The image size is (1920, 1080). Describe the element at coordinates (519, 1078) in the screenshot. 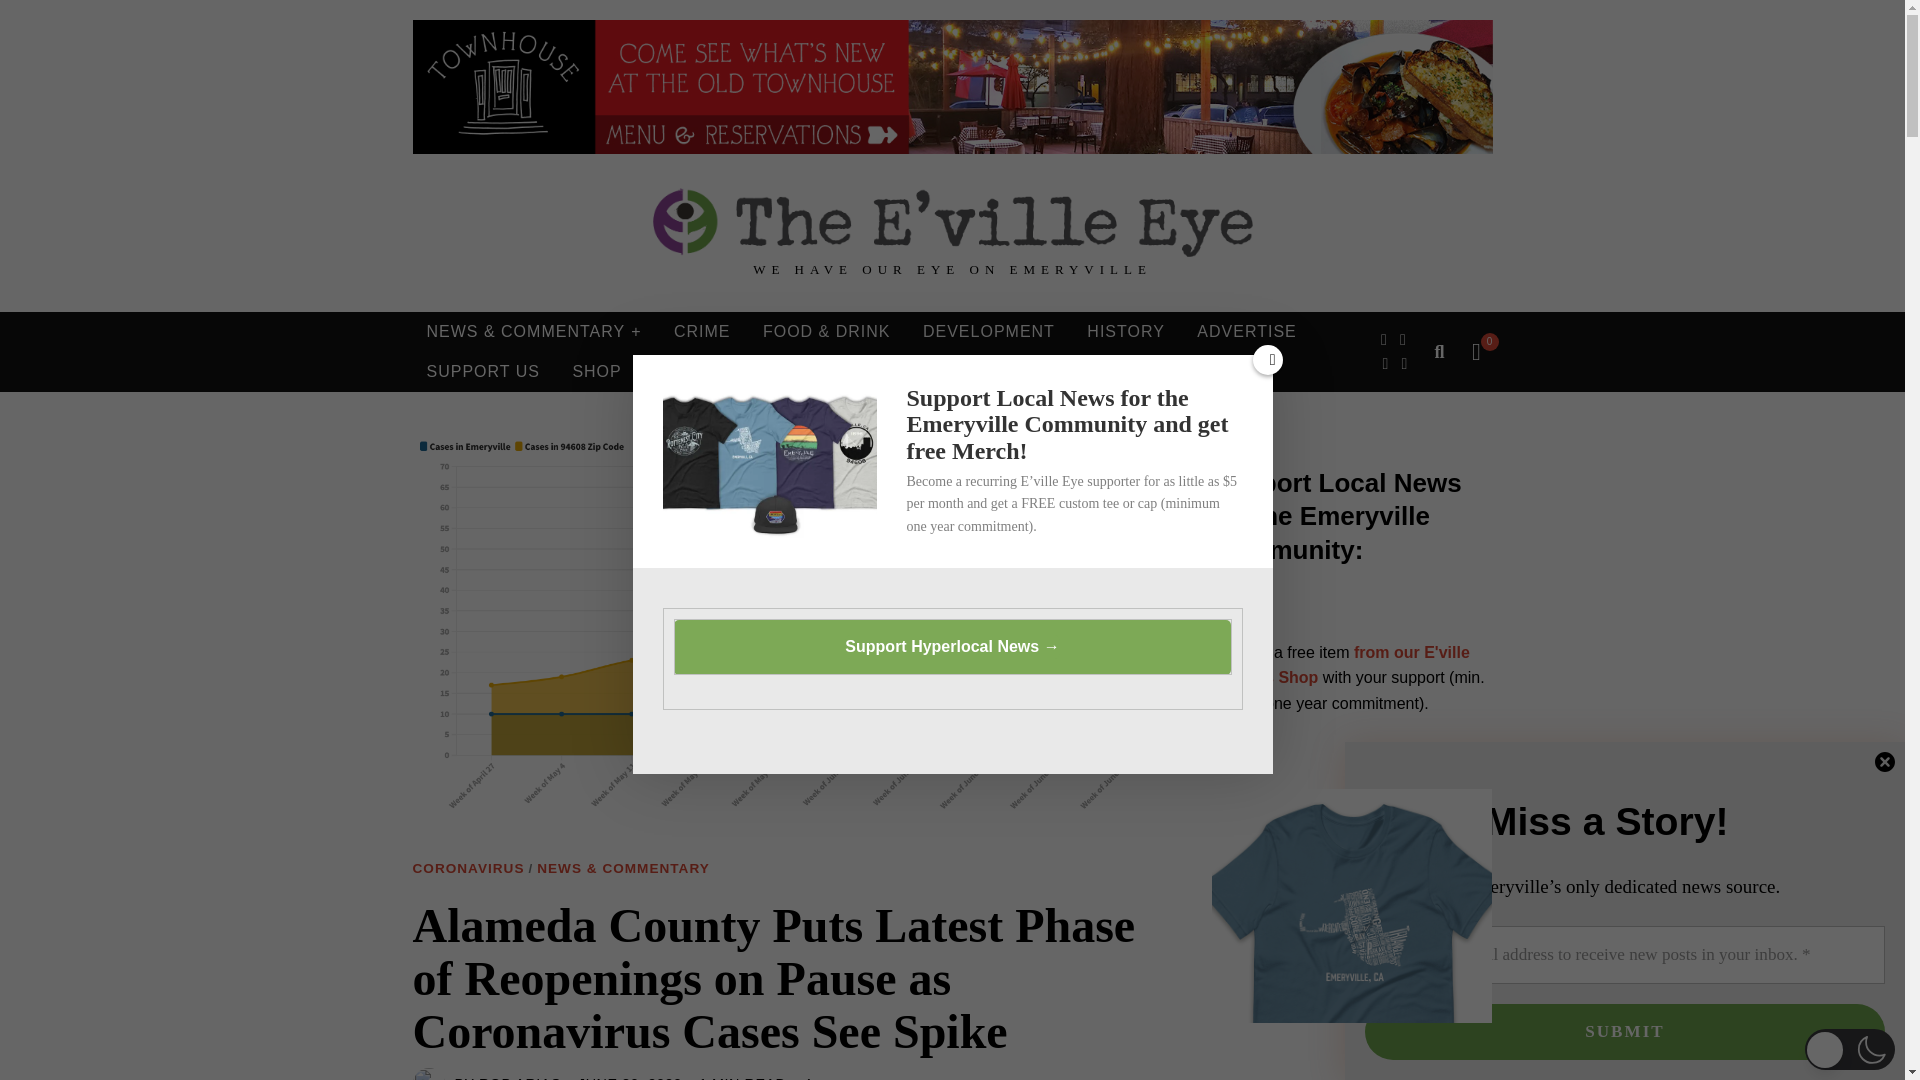

I see `ROB ARIAS` at that location.